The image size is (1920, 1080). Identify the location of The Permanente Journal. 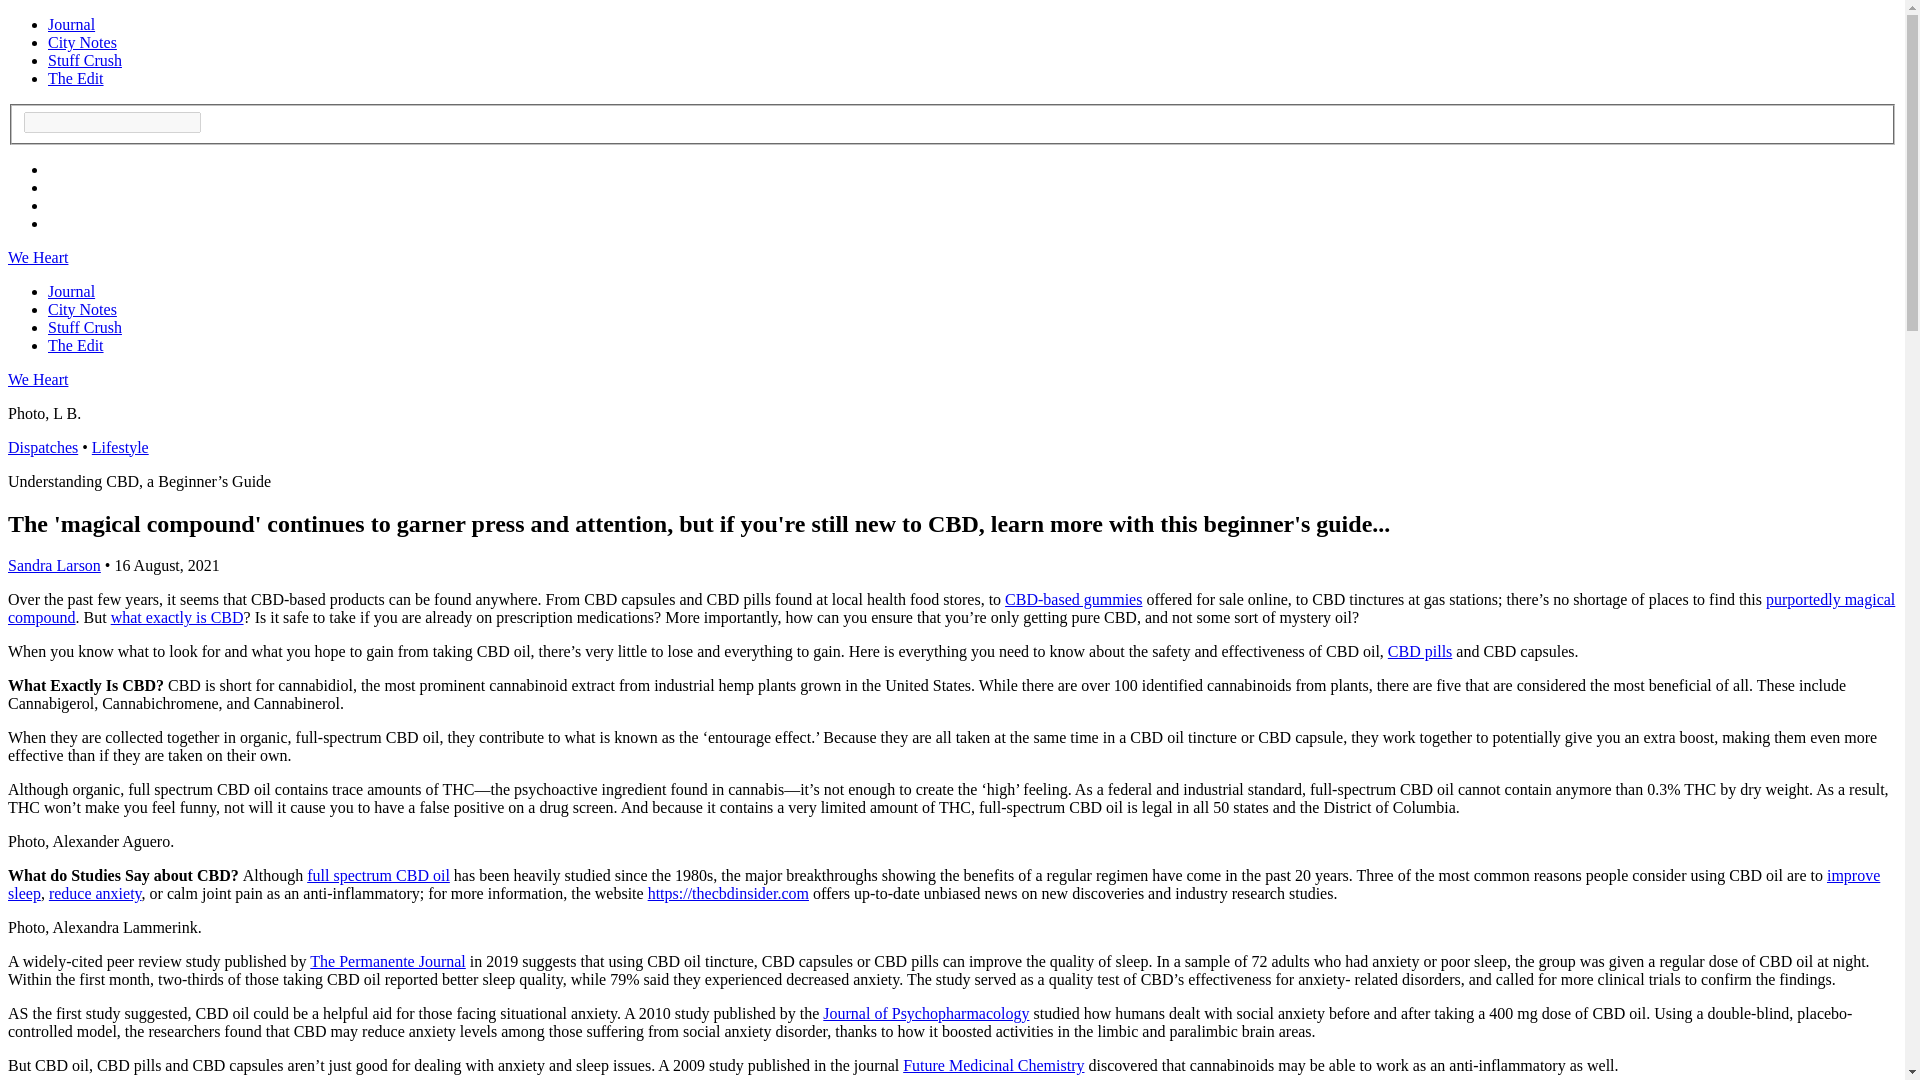
(388, 960).